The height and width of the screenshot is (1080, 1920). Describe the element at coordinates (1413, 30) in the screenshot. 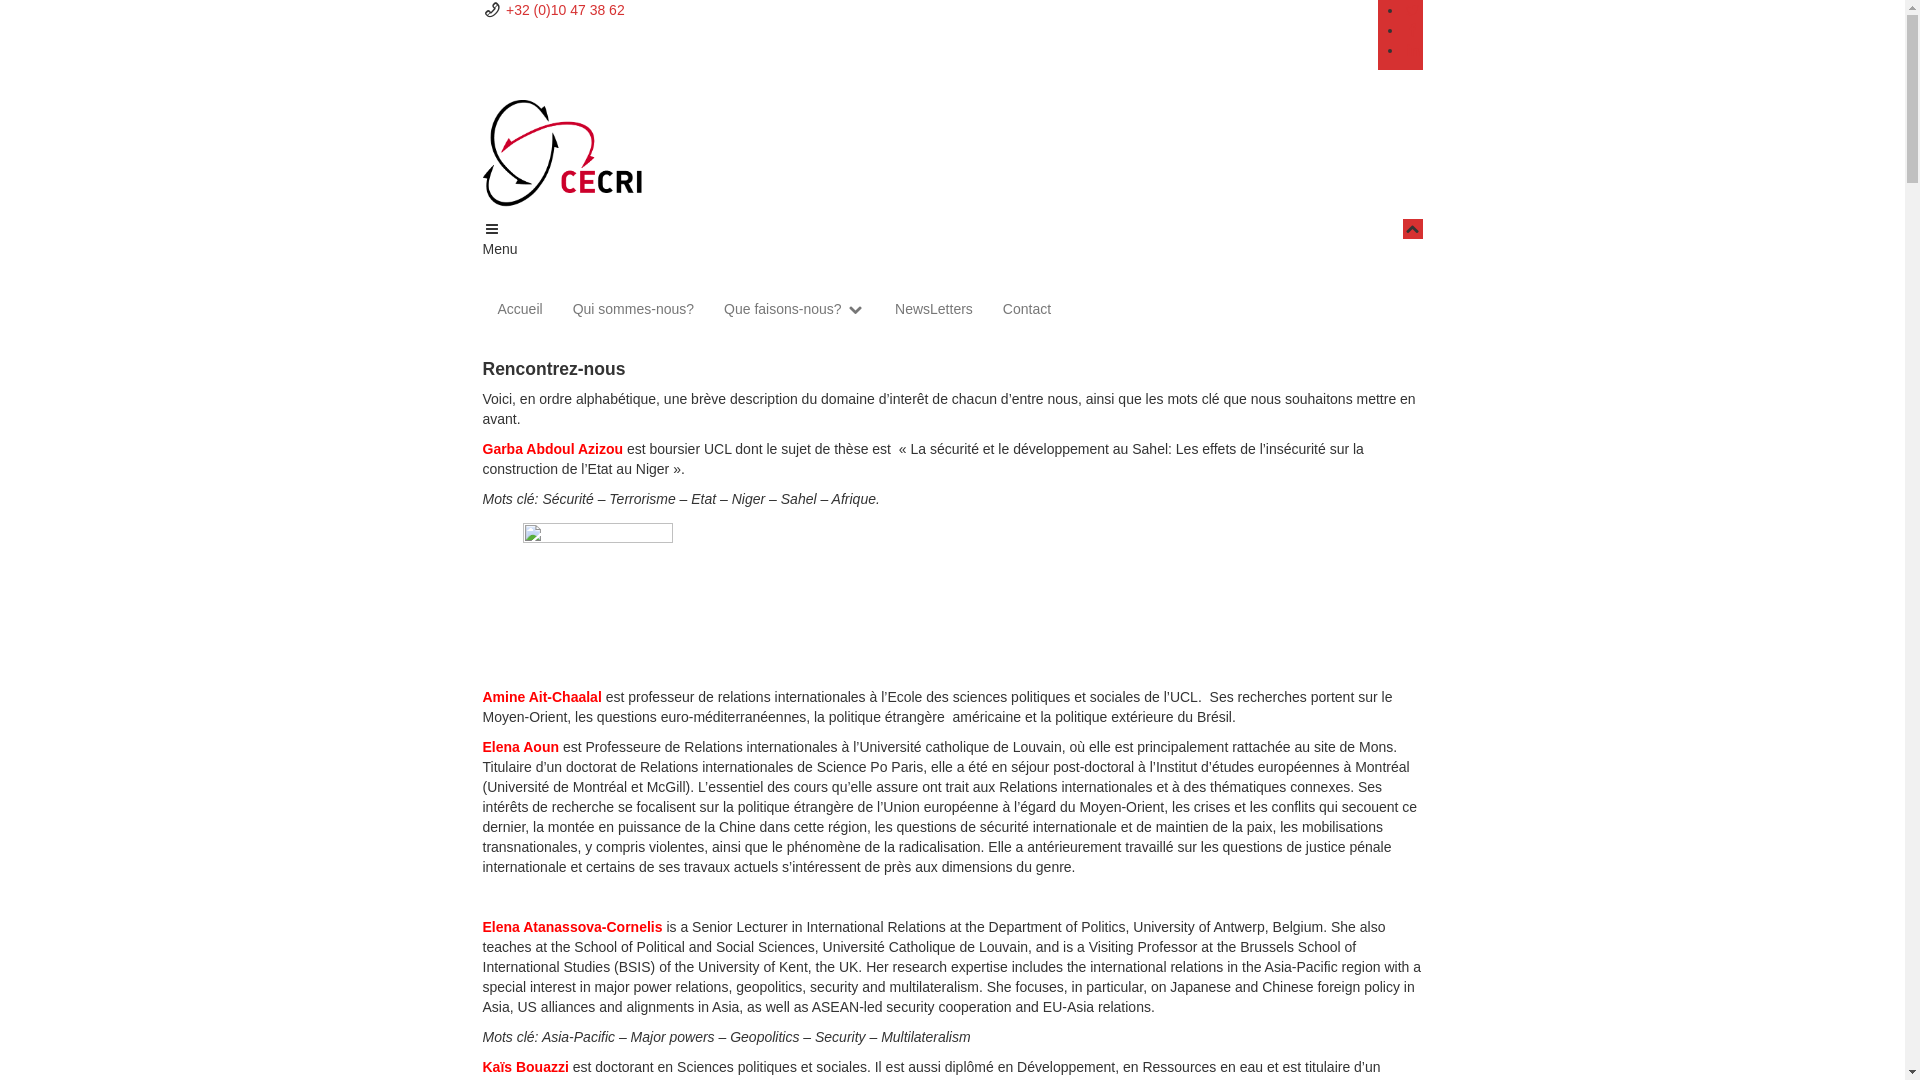

I see `Facebook` at that location.